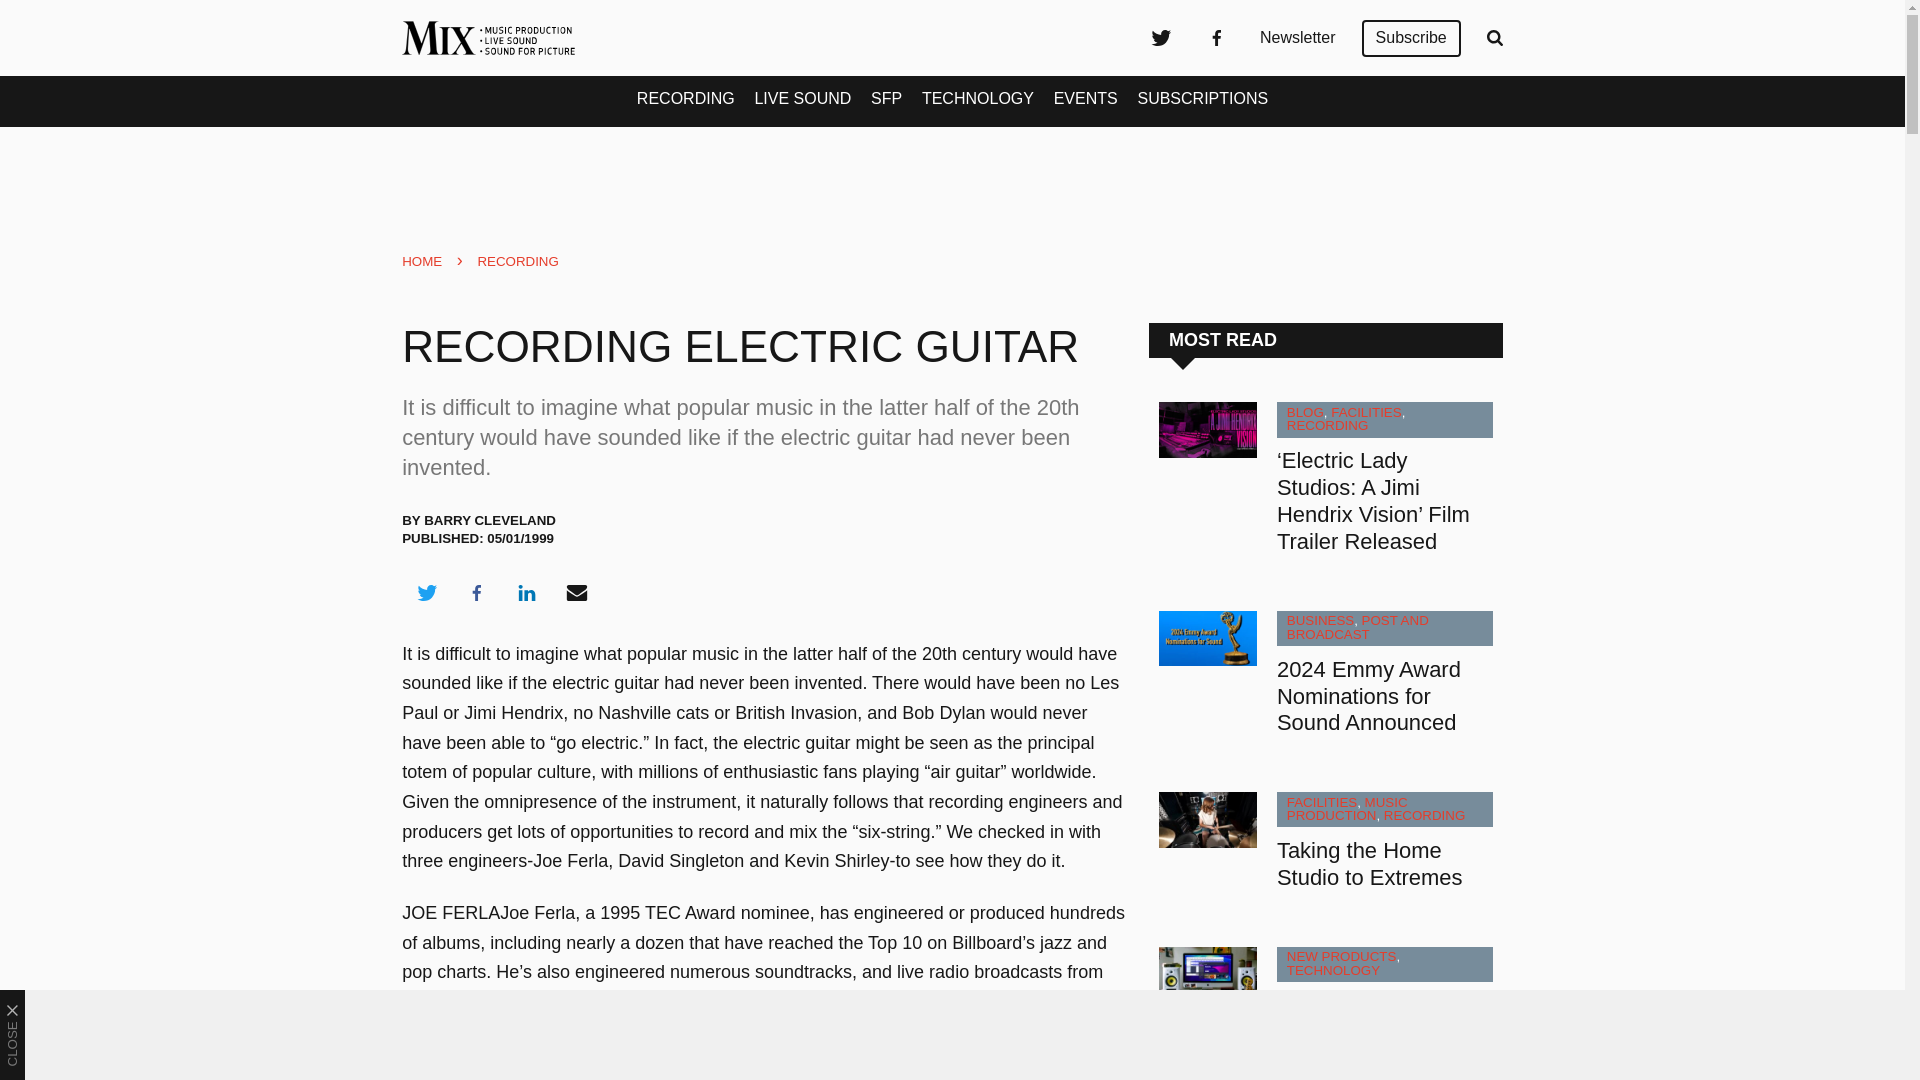 This screenshot has width=1920, height=1080. Describe the element at coordinates (476, 592) in the screenshot. I see `Share on Facebook` at that location.